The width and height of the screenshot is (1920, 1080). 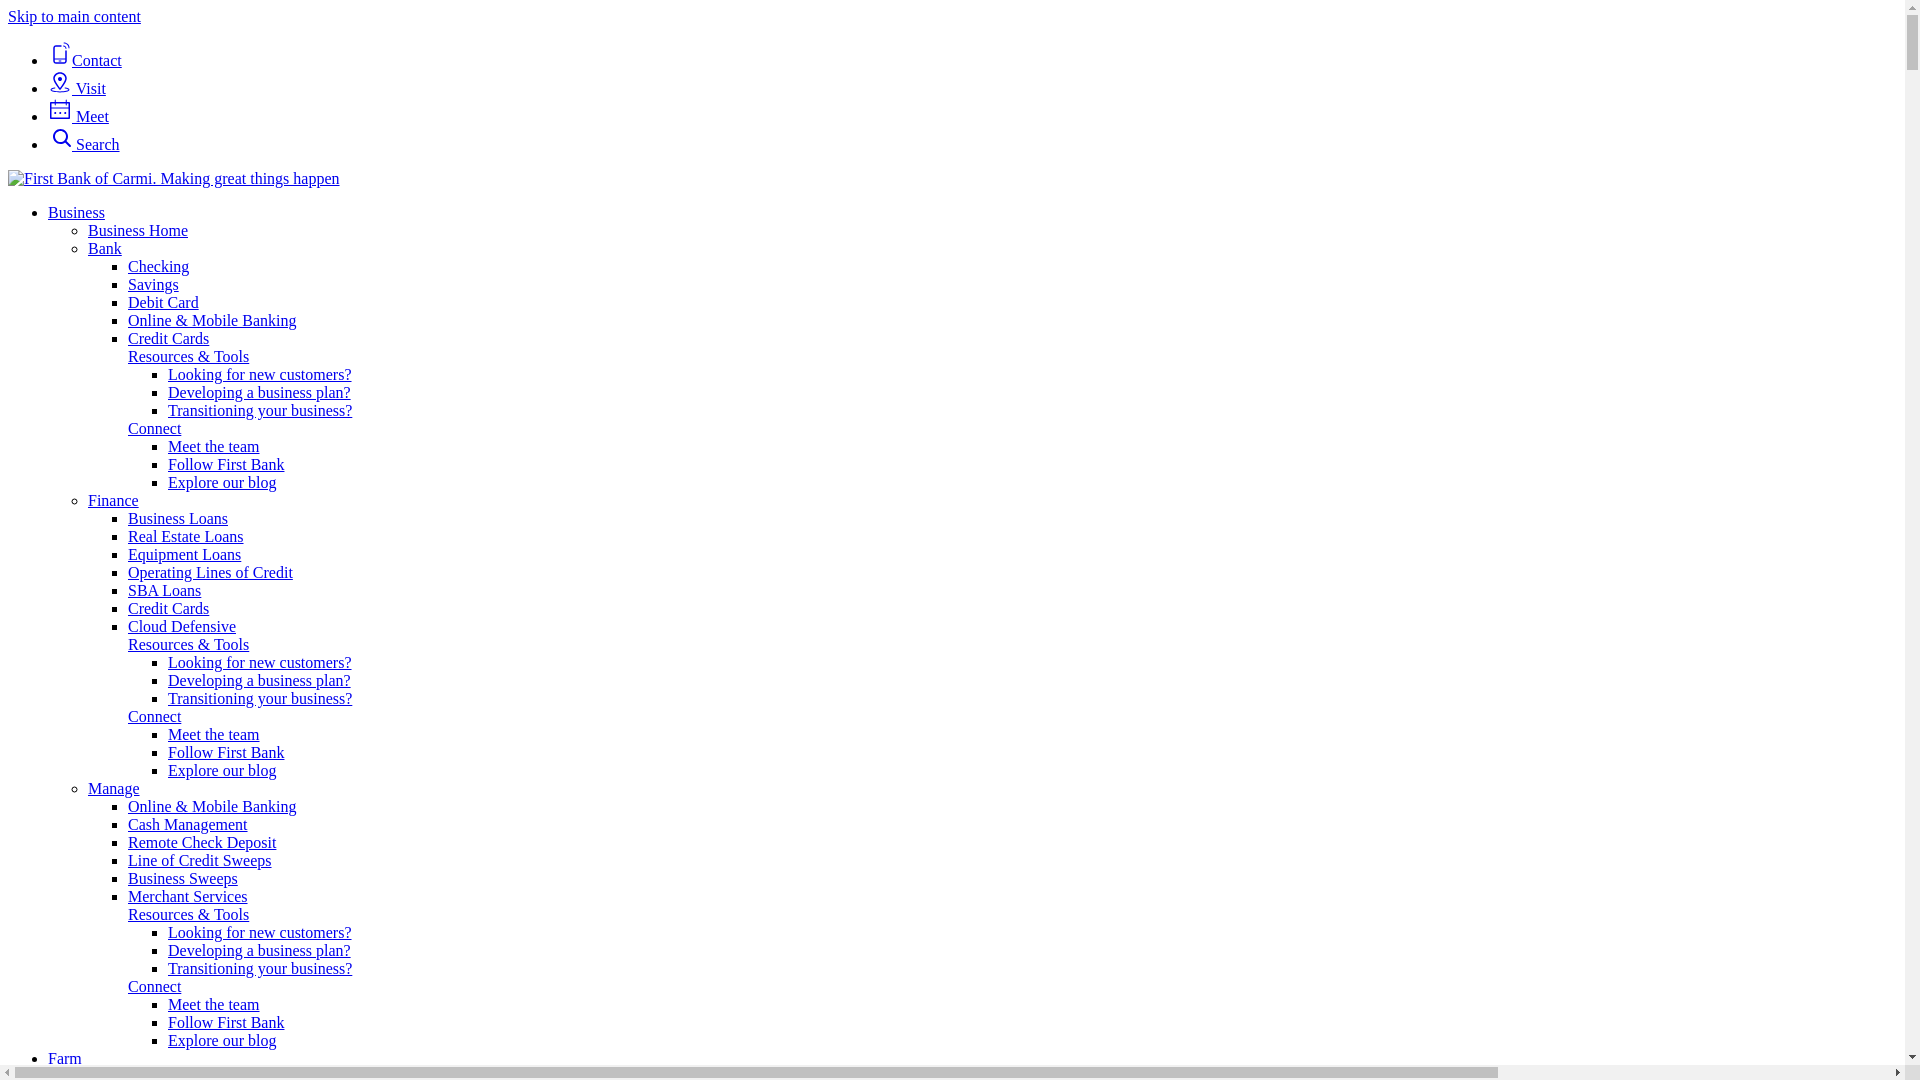 What do you see at coordinates (260, 374) in the screenshot?
I see `Looking for new customers?` at bounding box center [260, 374].